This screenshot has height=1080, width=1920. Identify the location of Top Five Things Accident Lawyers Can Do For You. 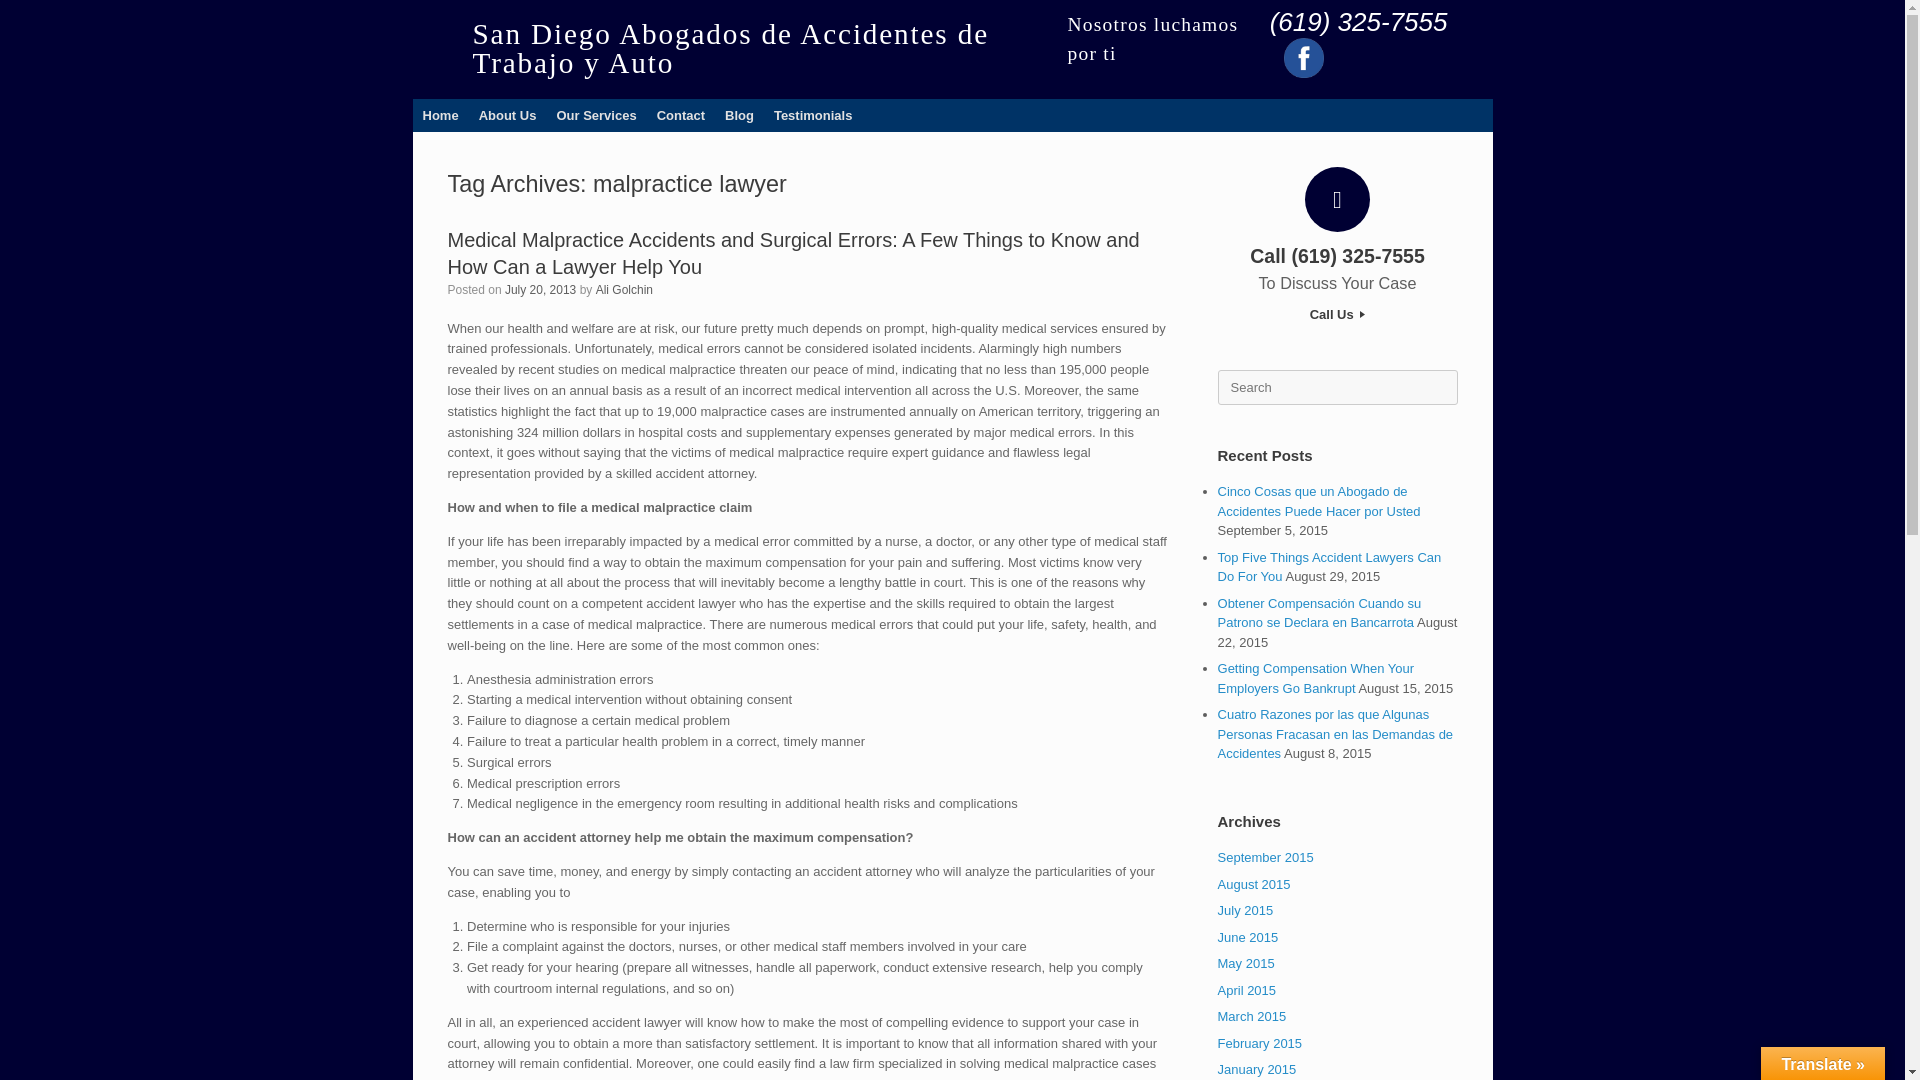
(1329, 567).